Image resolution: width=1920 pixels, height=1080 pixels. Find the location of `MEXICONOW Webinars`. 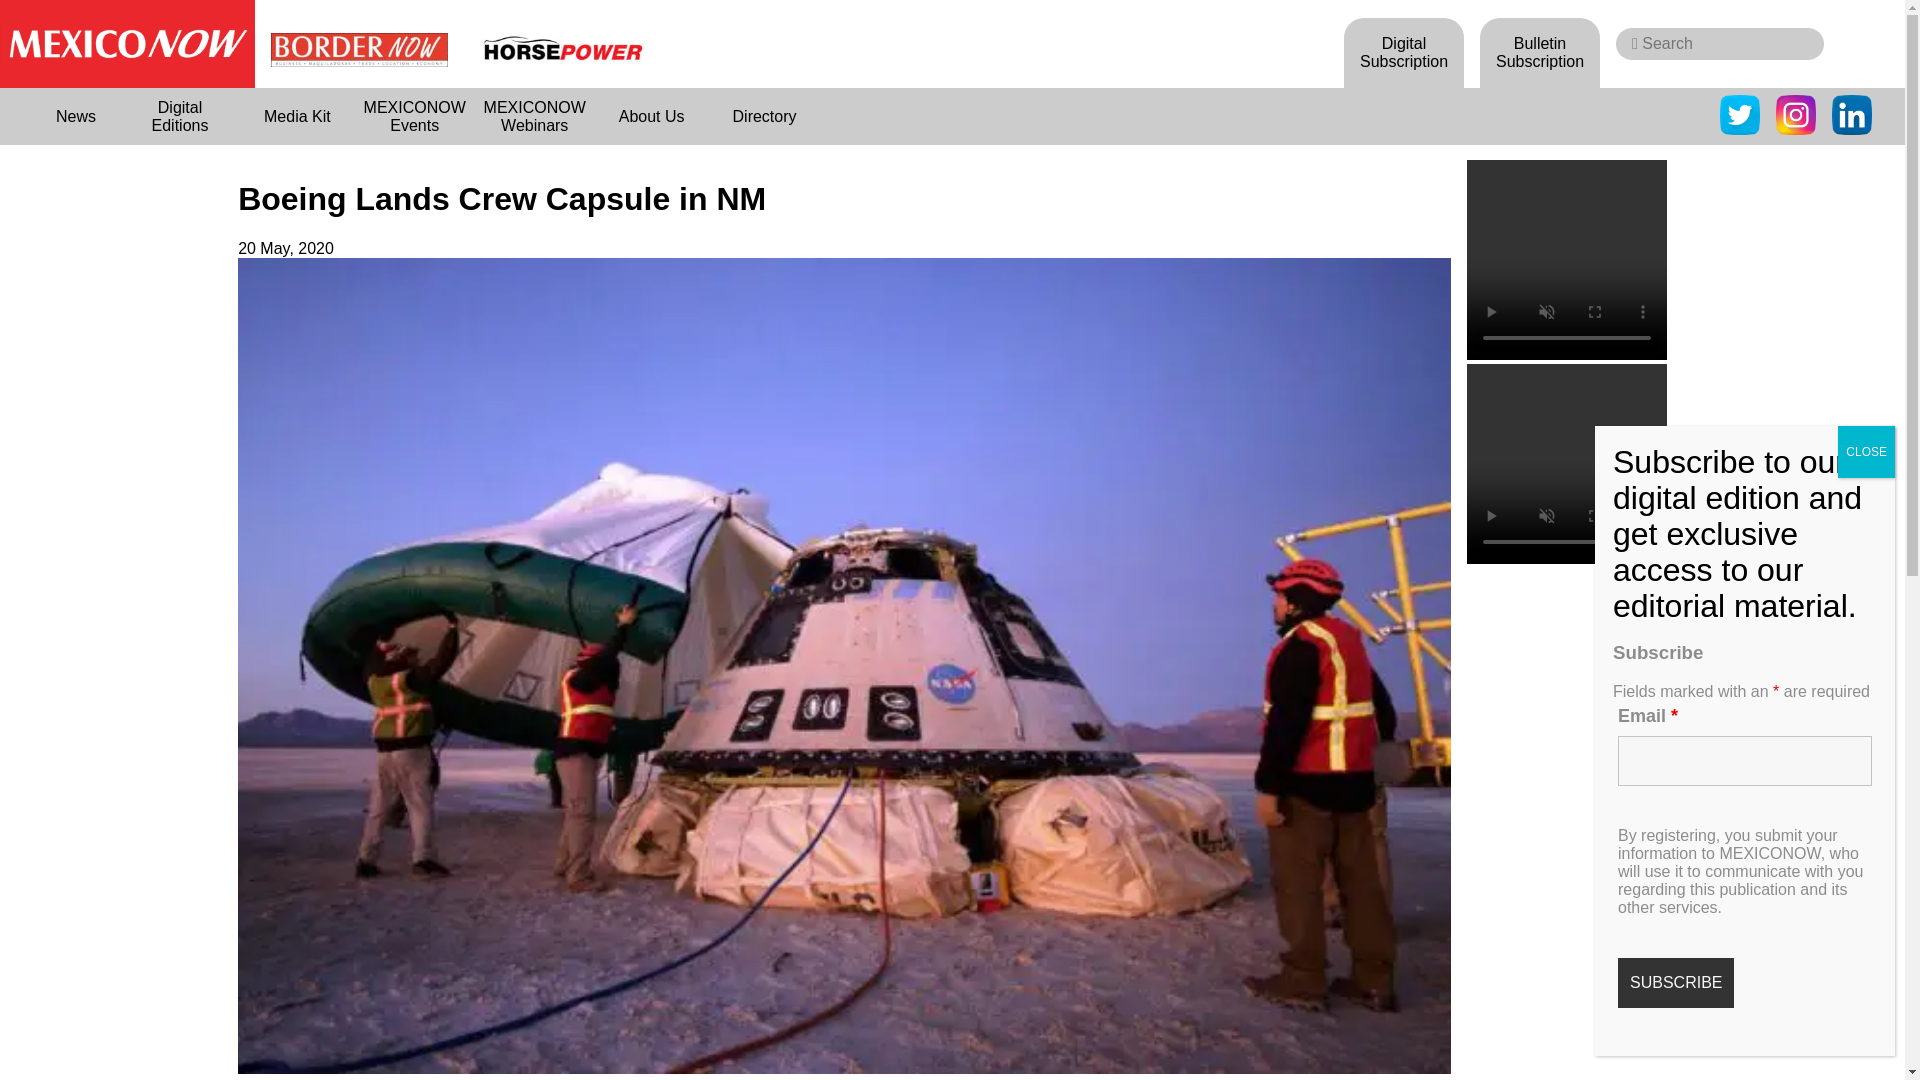

MEXICONOW Webinars is located at coordinates (534, 116).